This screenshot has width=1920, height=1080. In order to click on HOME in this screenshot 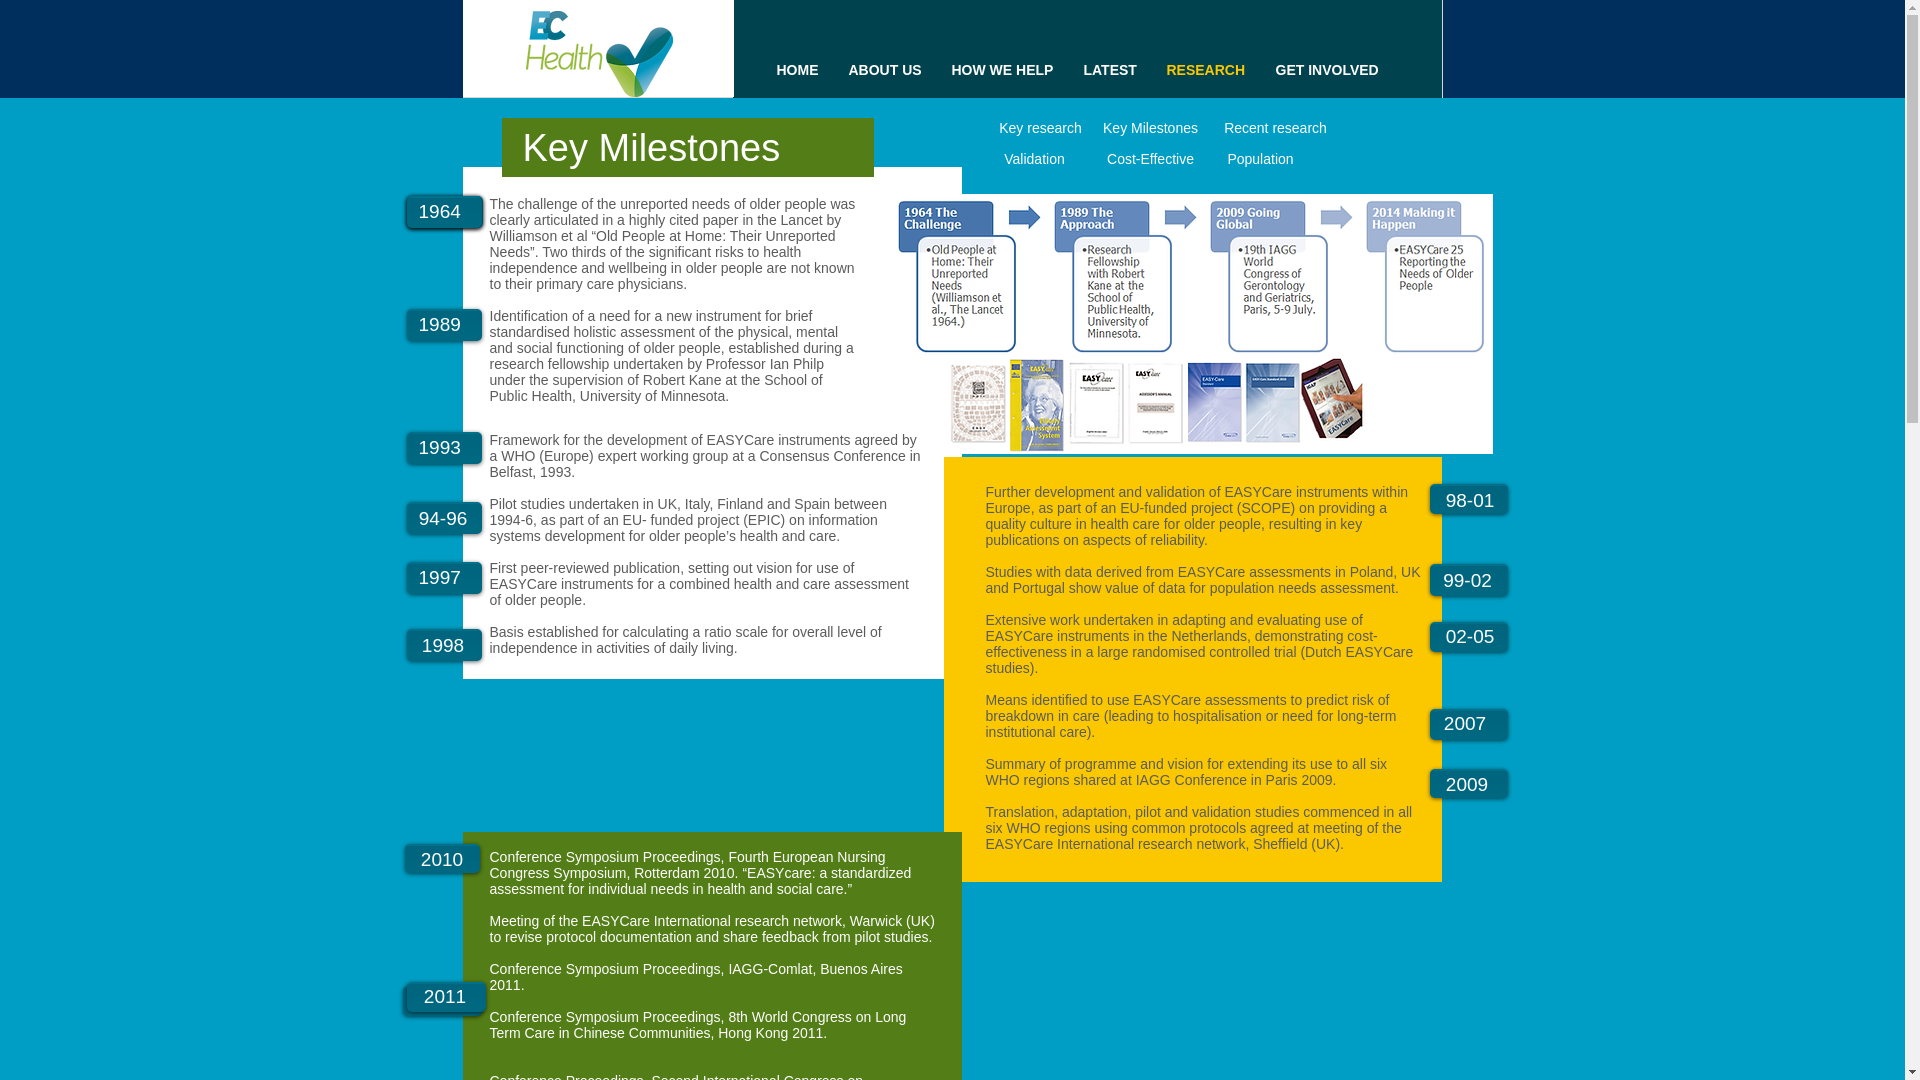, I will do `click(798, 70)`.